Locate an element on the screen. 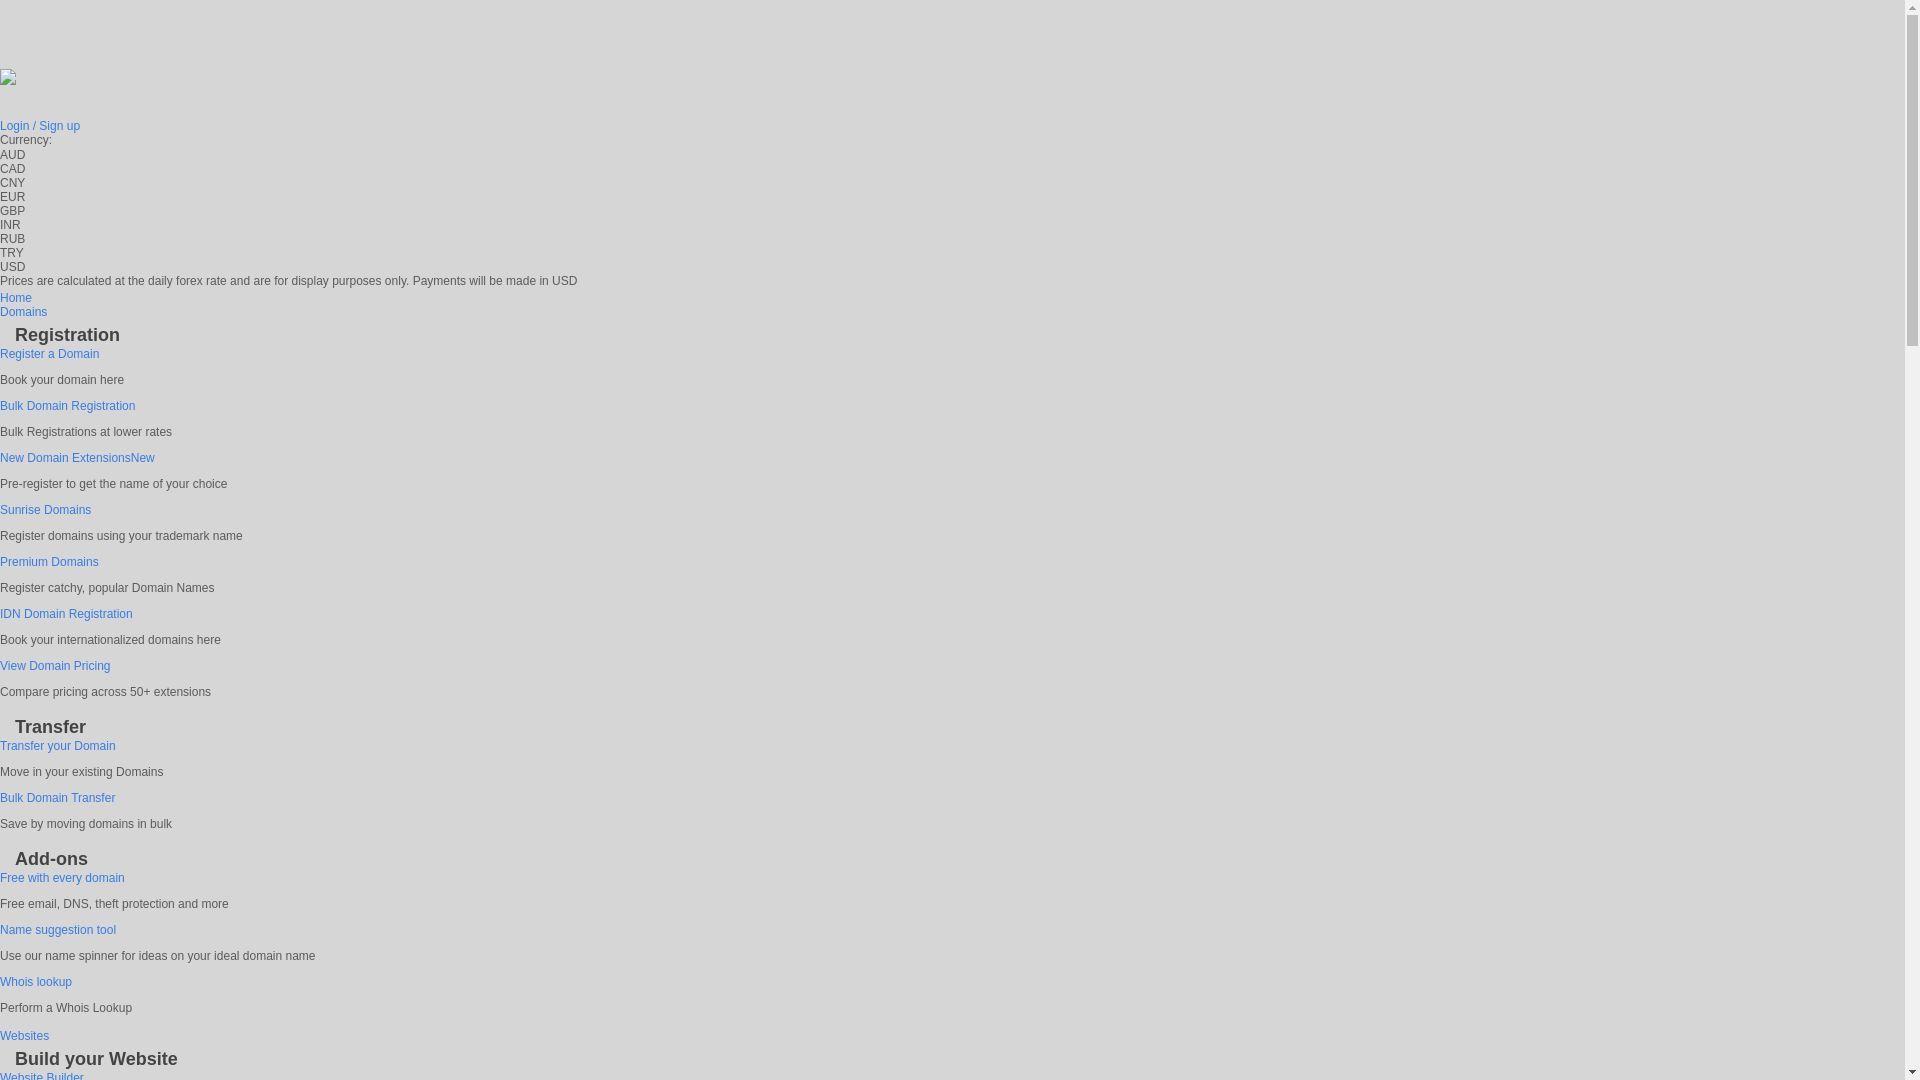 This screenshot has height=1080, width=1920. Transfer your Domain is located at coordinates (58, 746).